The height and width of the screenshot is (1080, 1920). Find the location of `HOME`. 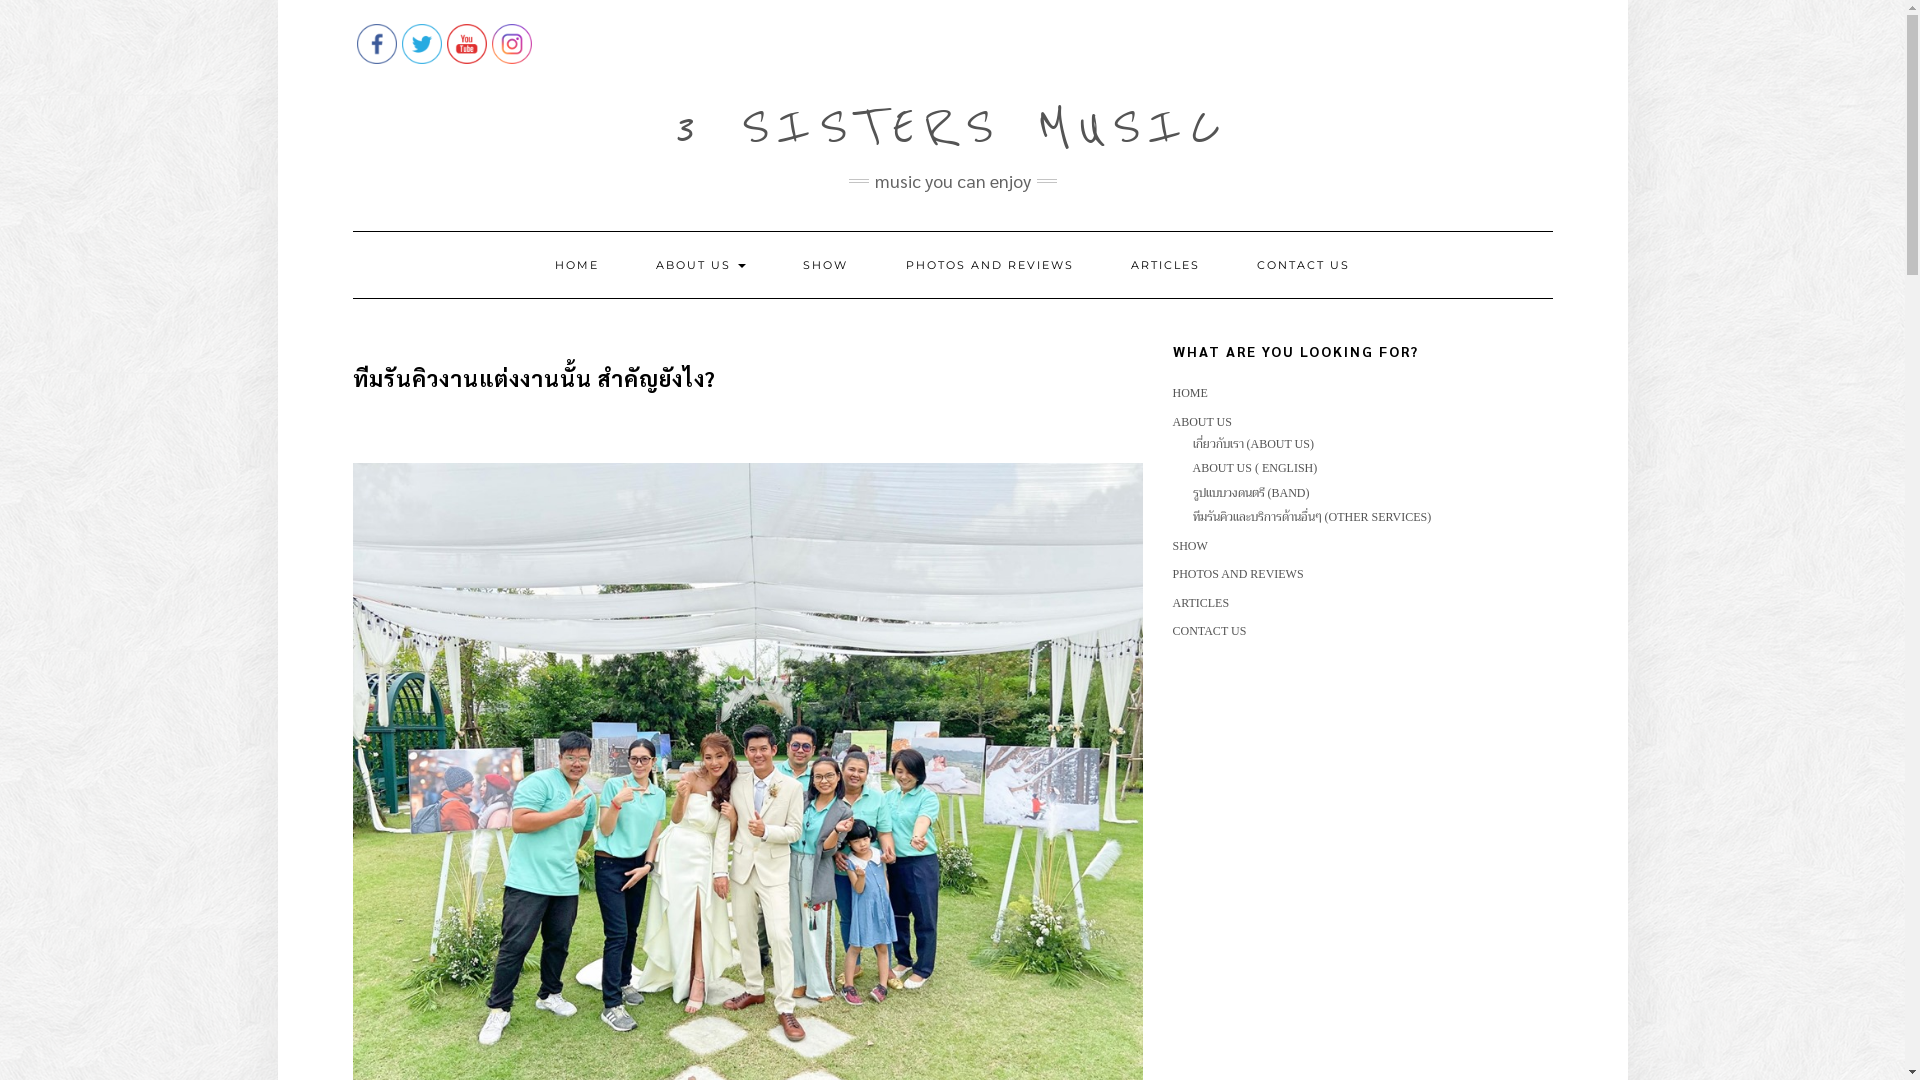

HOME is located at coordinates (577, 265).